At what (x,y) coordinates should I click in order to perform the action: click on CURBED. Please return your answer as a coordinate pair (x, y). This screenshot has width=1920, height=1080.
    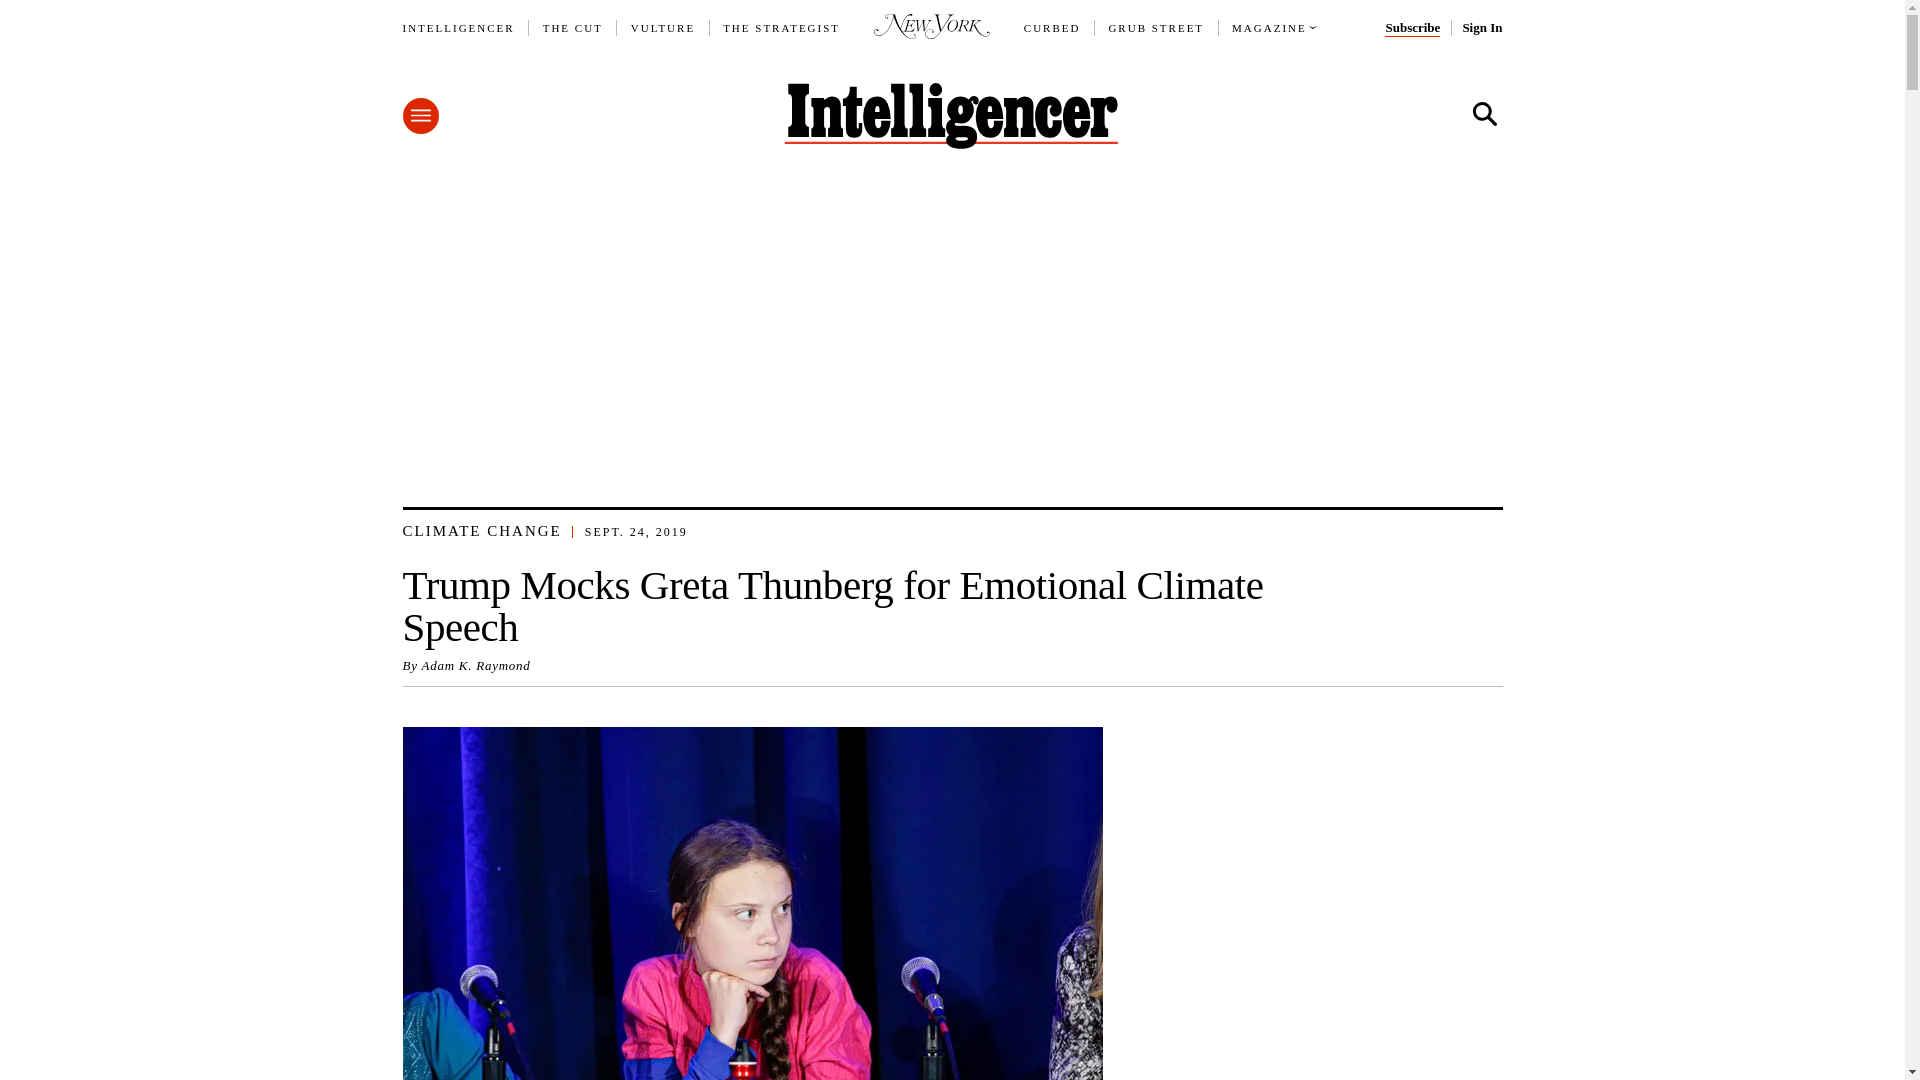
    Looking at the image, I should click on (1052, 28).